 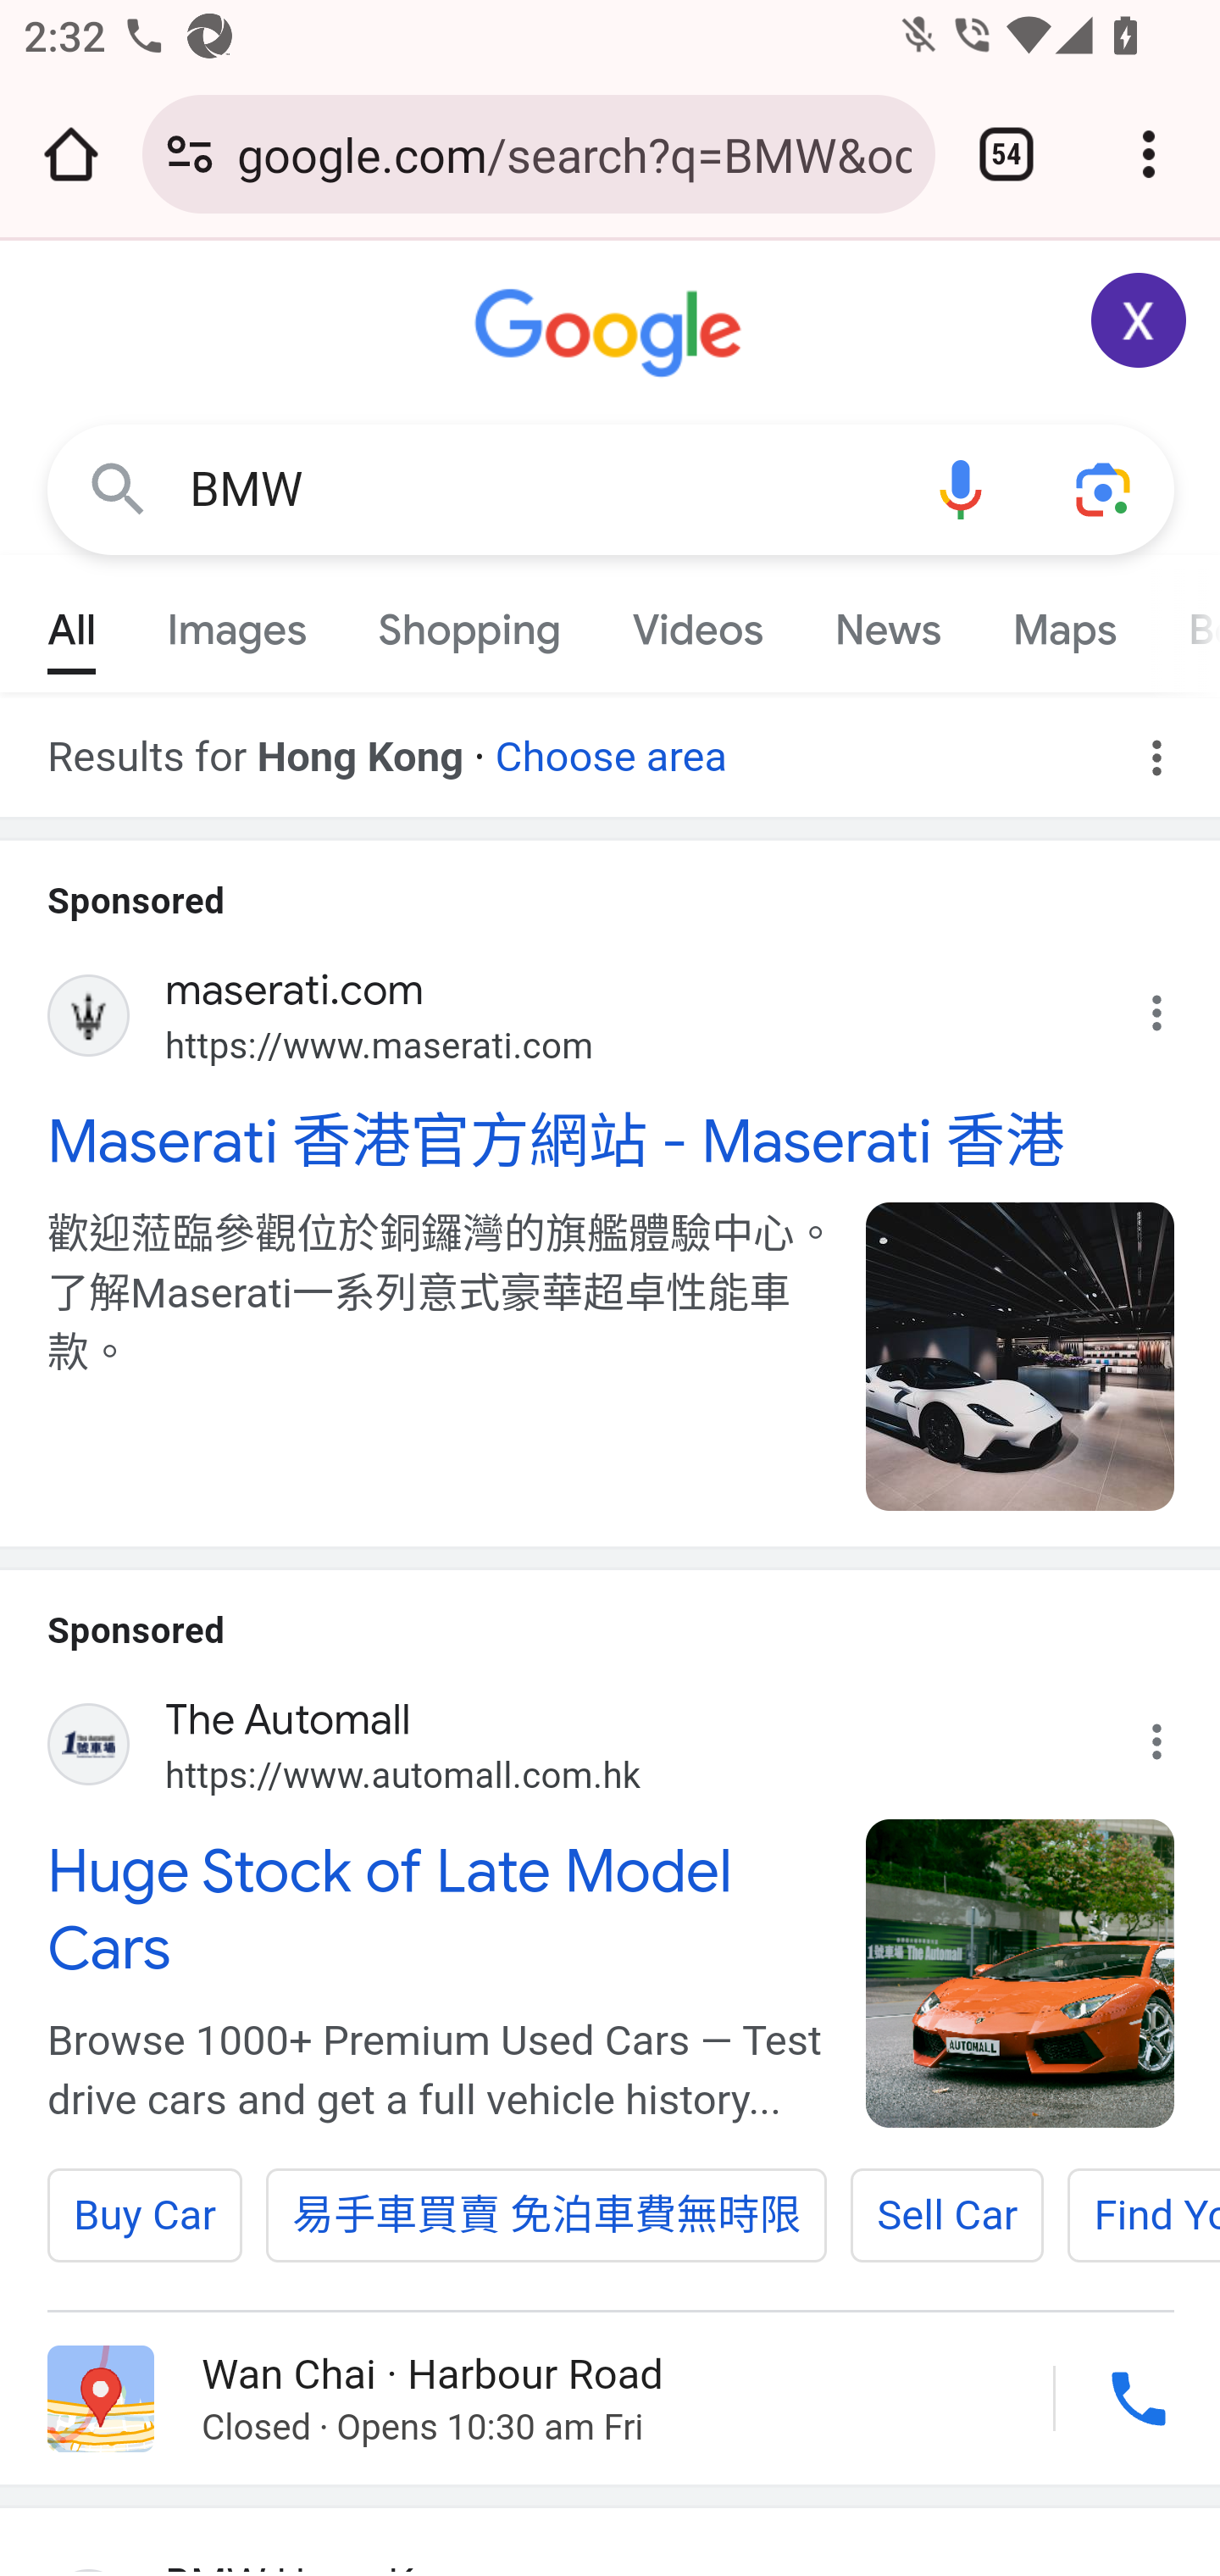 I want to click on Choose area, so click(x=610, y=746).